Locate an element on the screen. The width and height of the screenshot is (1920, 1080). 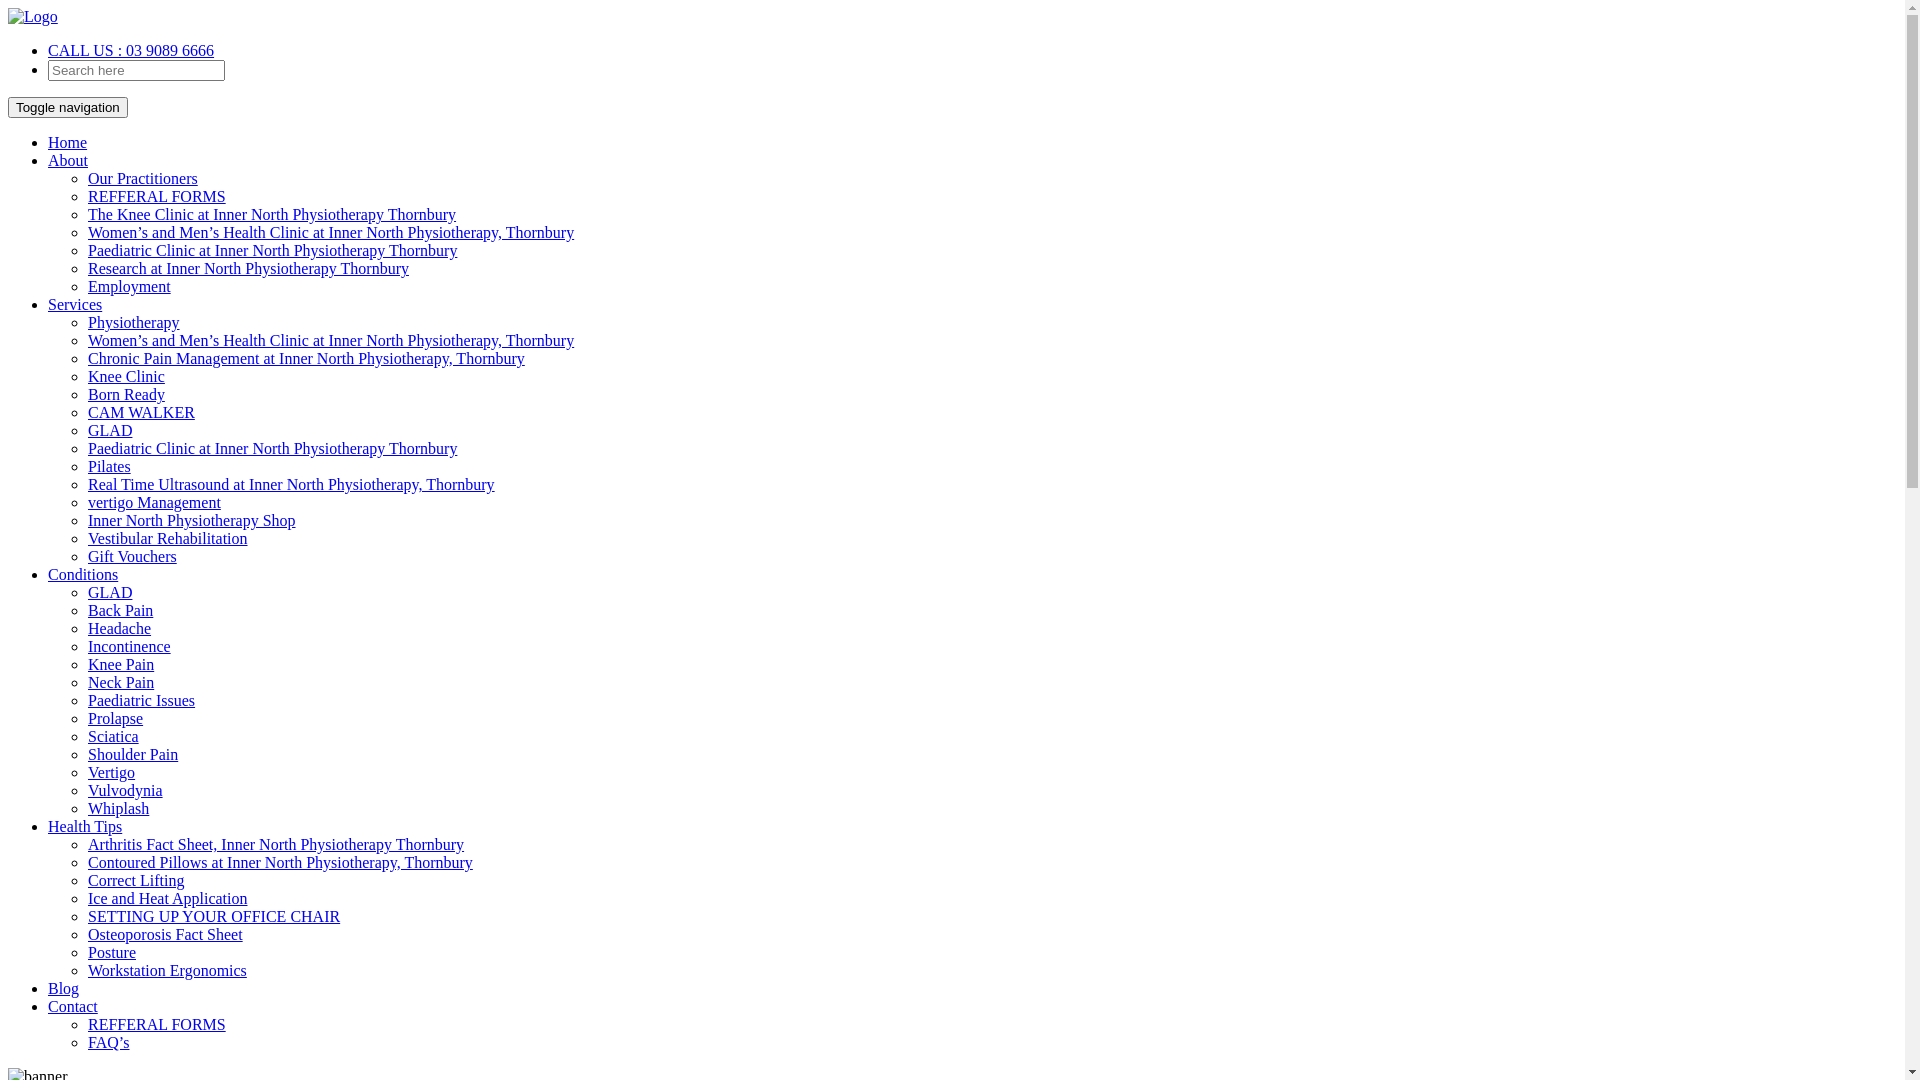
Paediatric Issues is located at coordinates (142, 700).